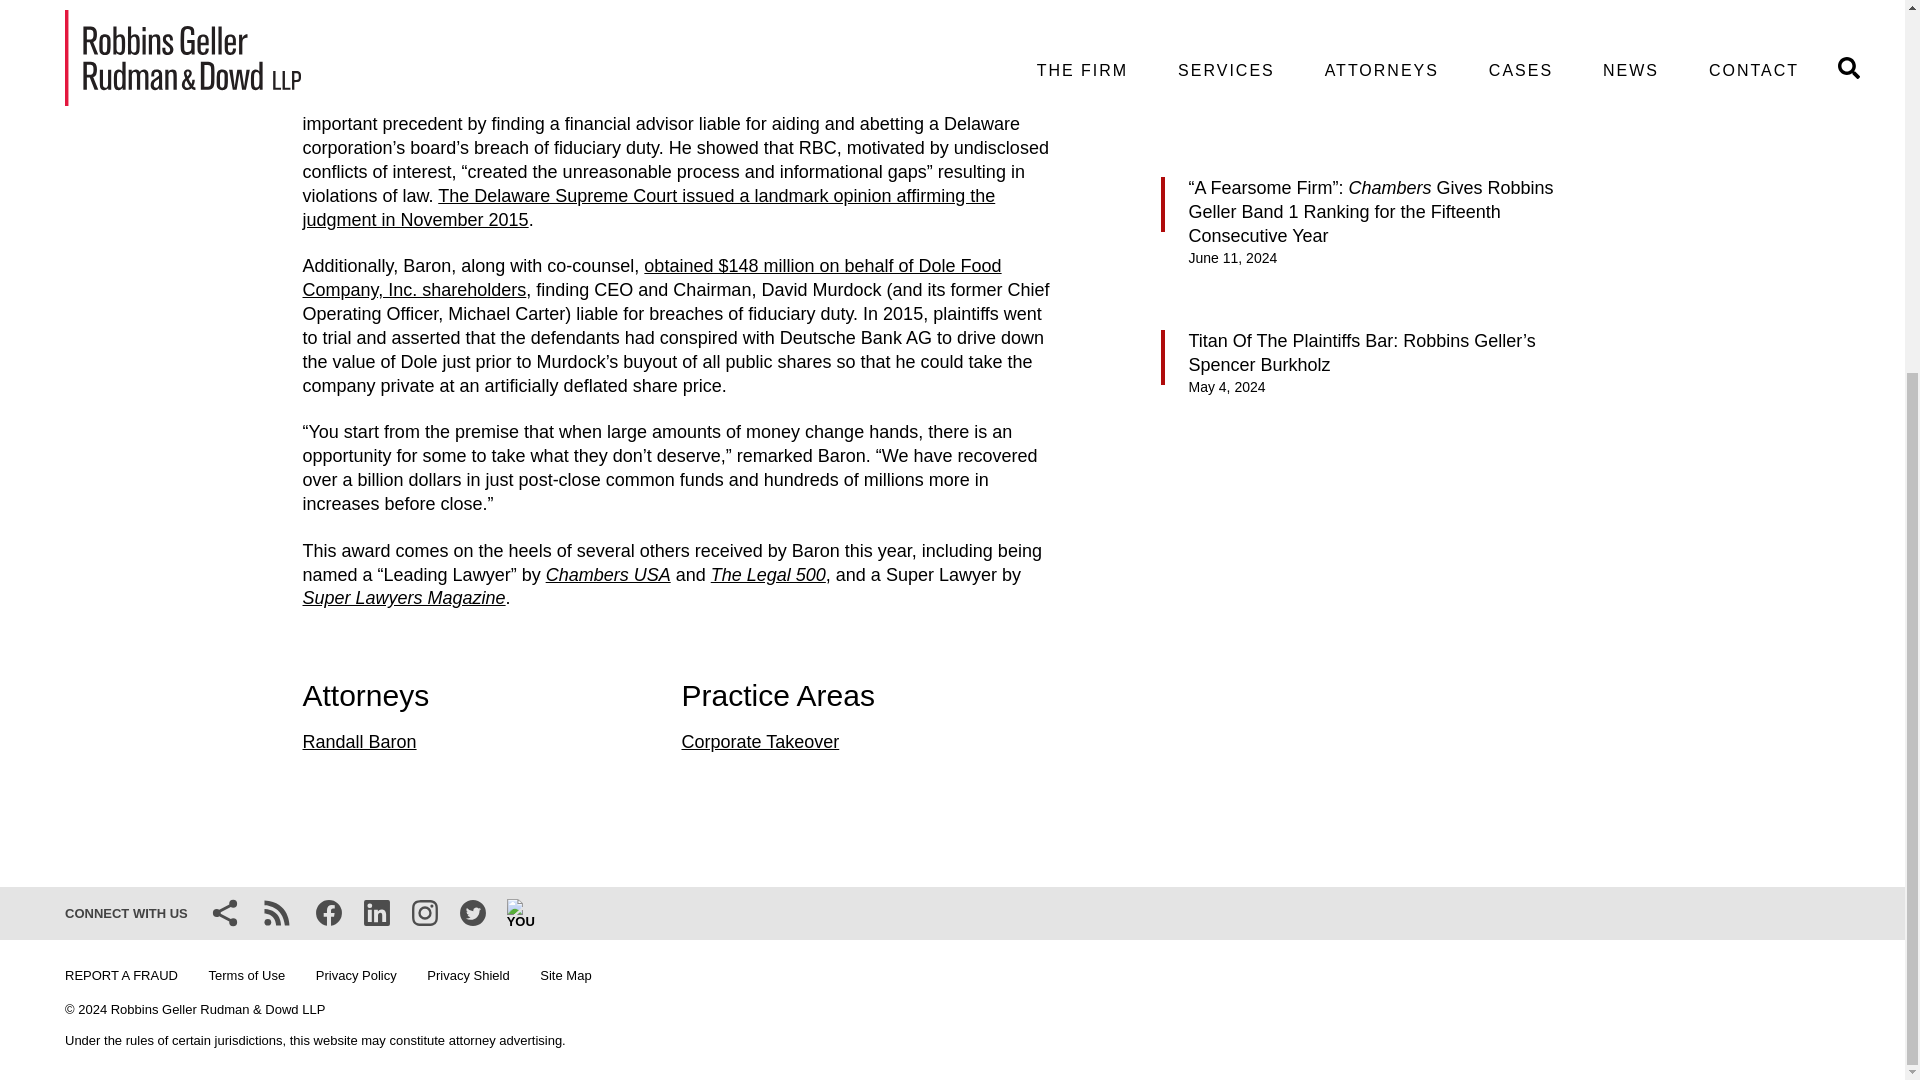 The width and height of the screenshot is (1920, 1080). Describe the element at coordinates (277, 912) in the screenshot. I see `RSS` at that location.